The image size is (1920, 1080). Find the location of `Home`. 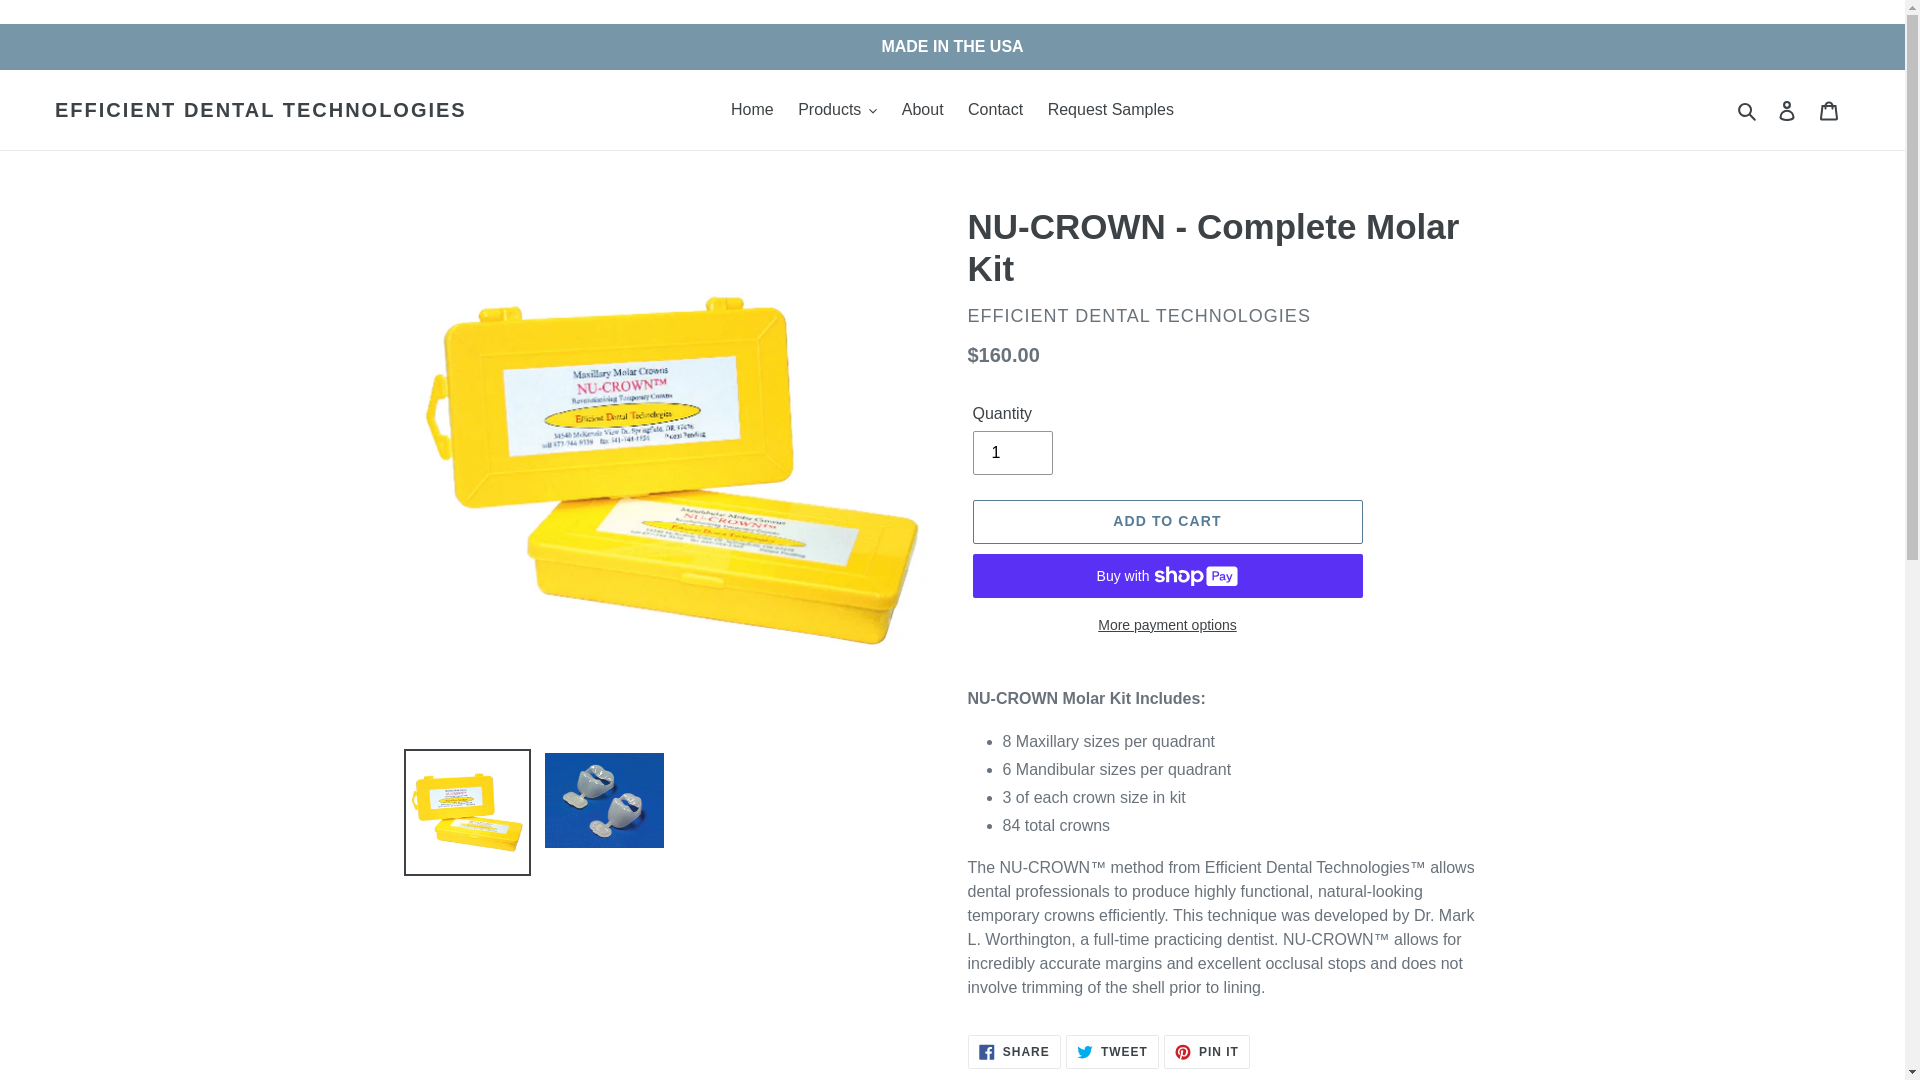

Home is located at coordinates (752, 110).